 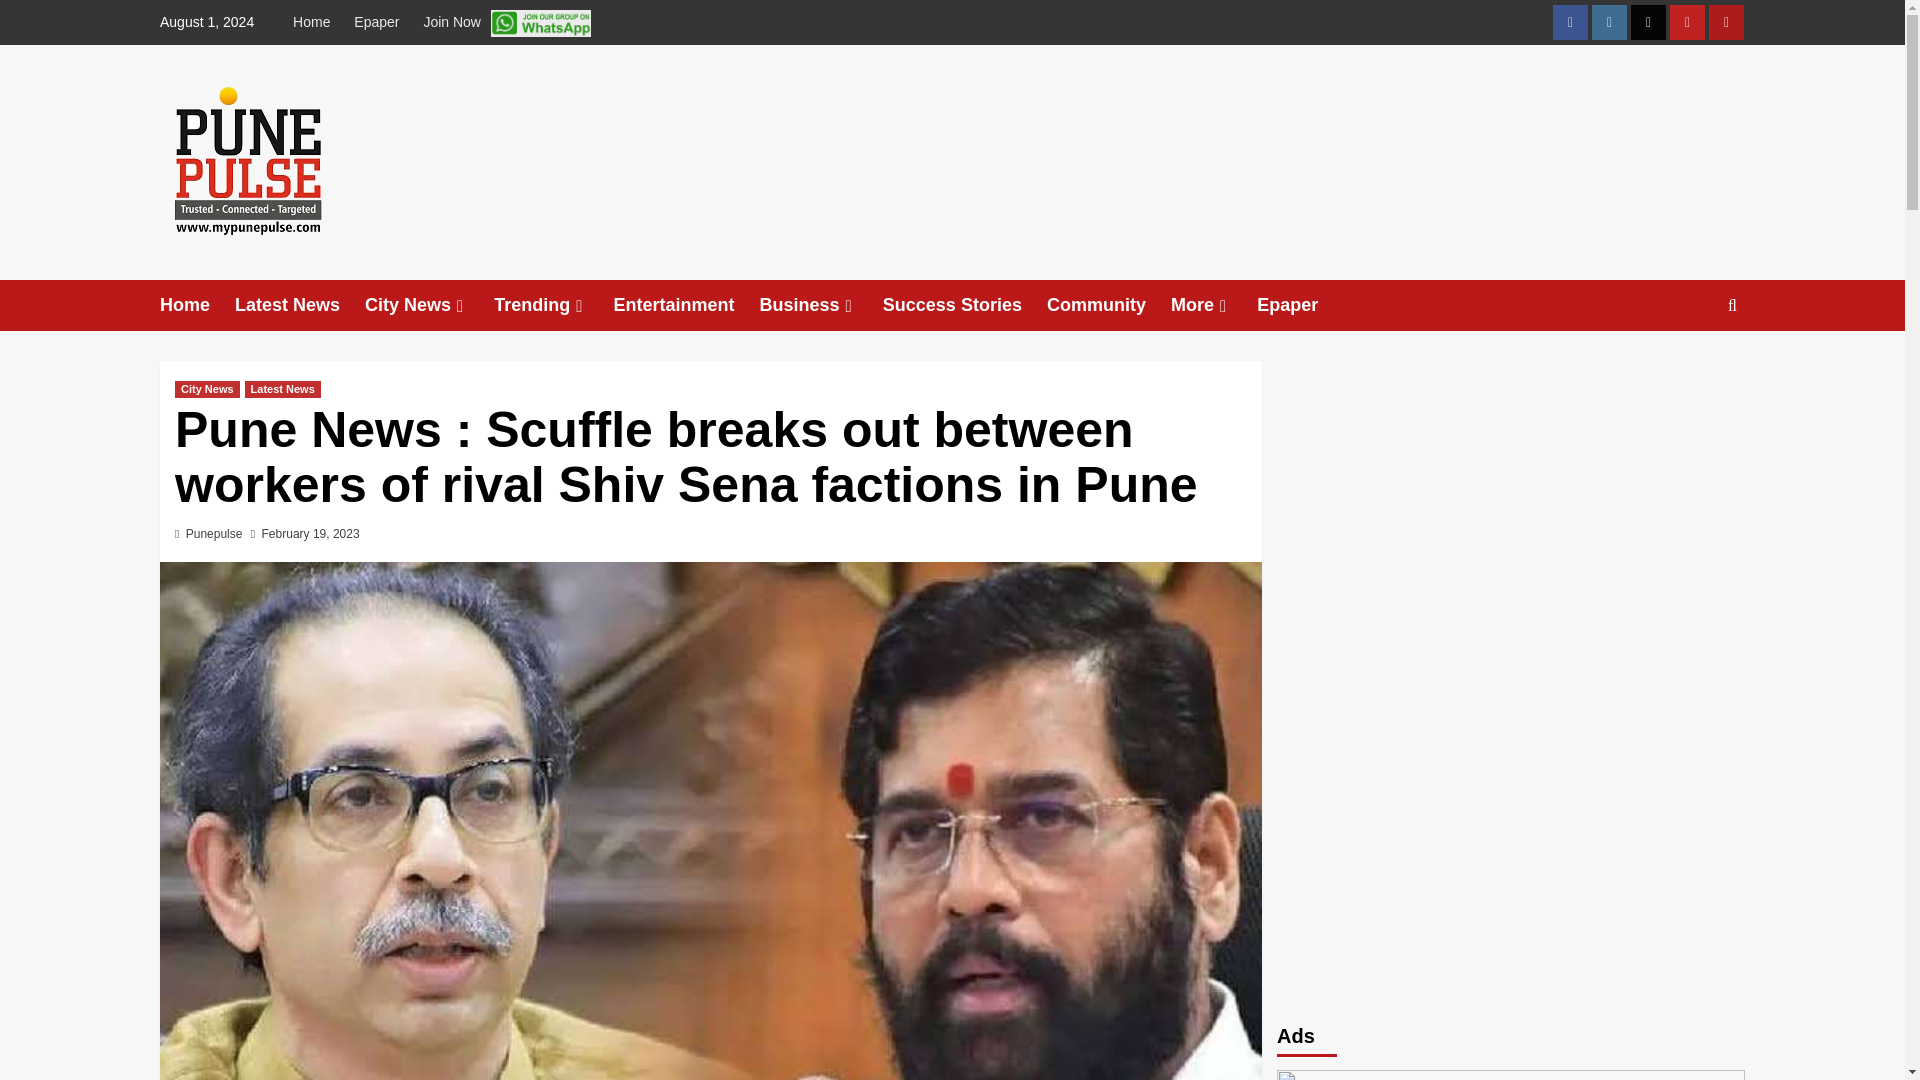 What do you see at coordinates (376, 22) in the screenshot?
I see `Epaper` at bounding box center [376, 22].